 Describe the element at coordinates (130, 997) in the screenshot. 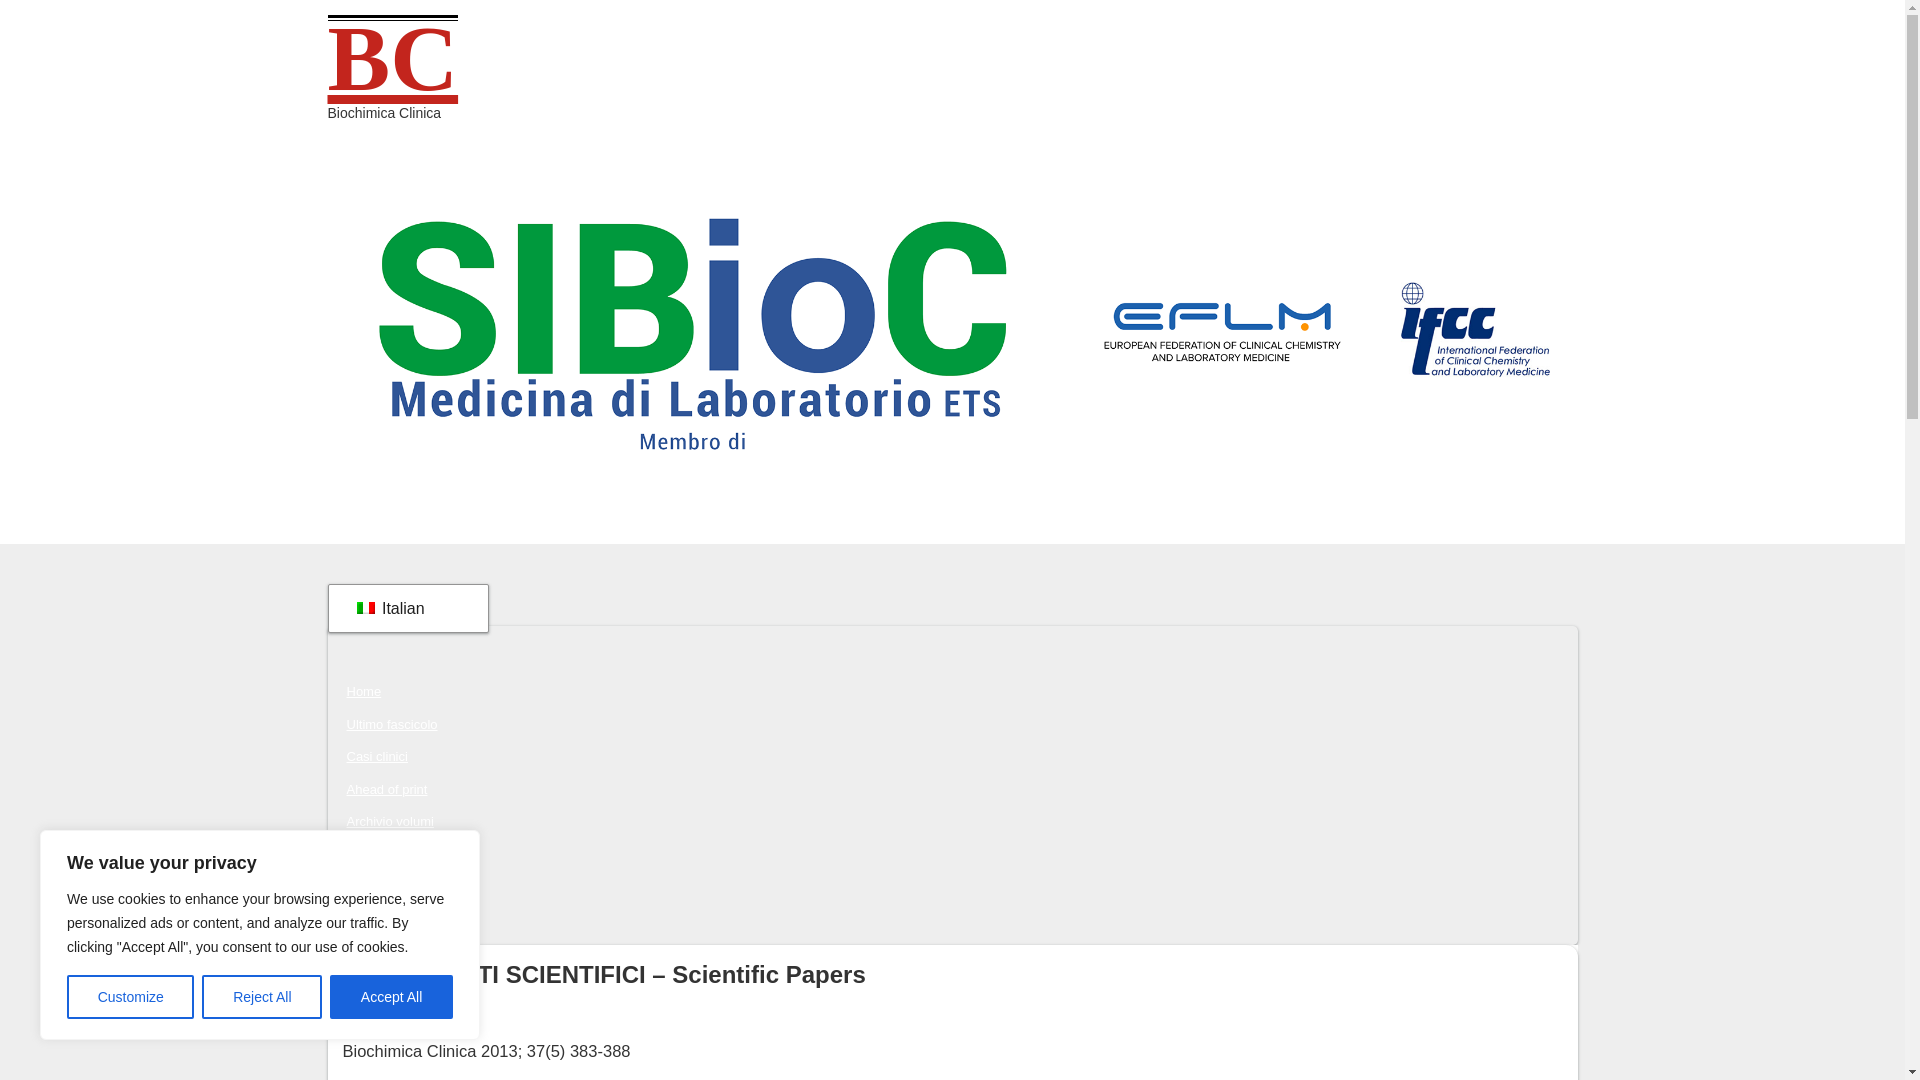

I see `Customize` at that location.